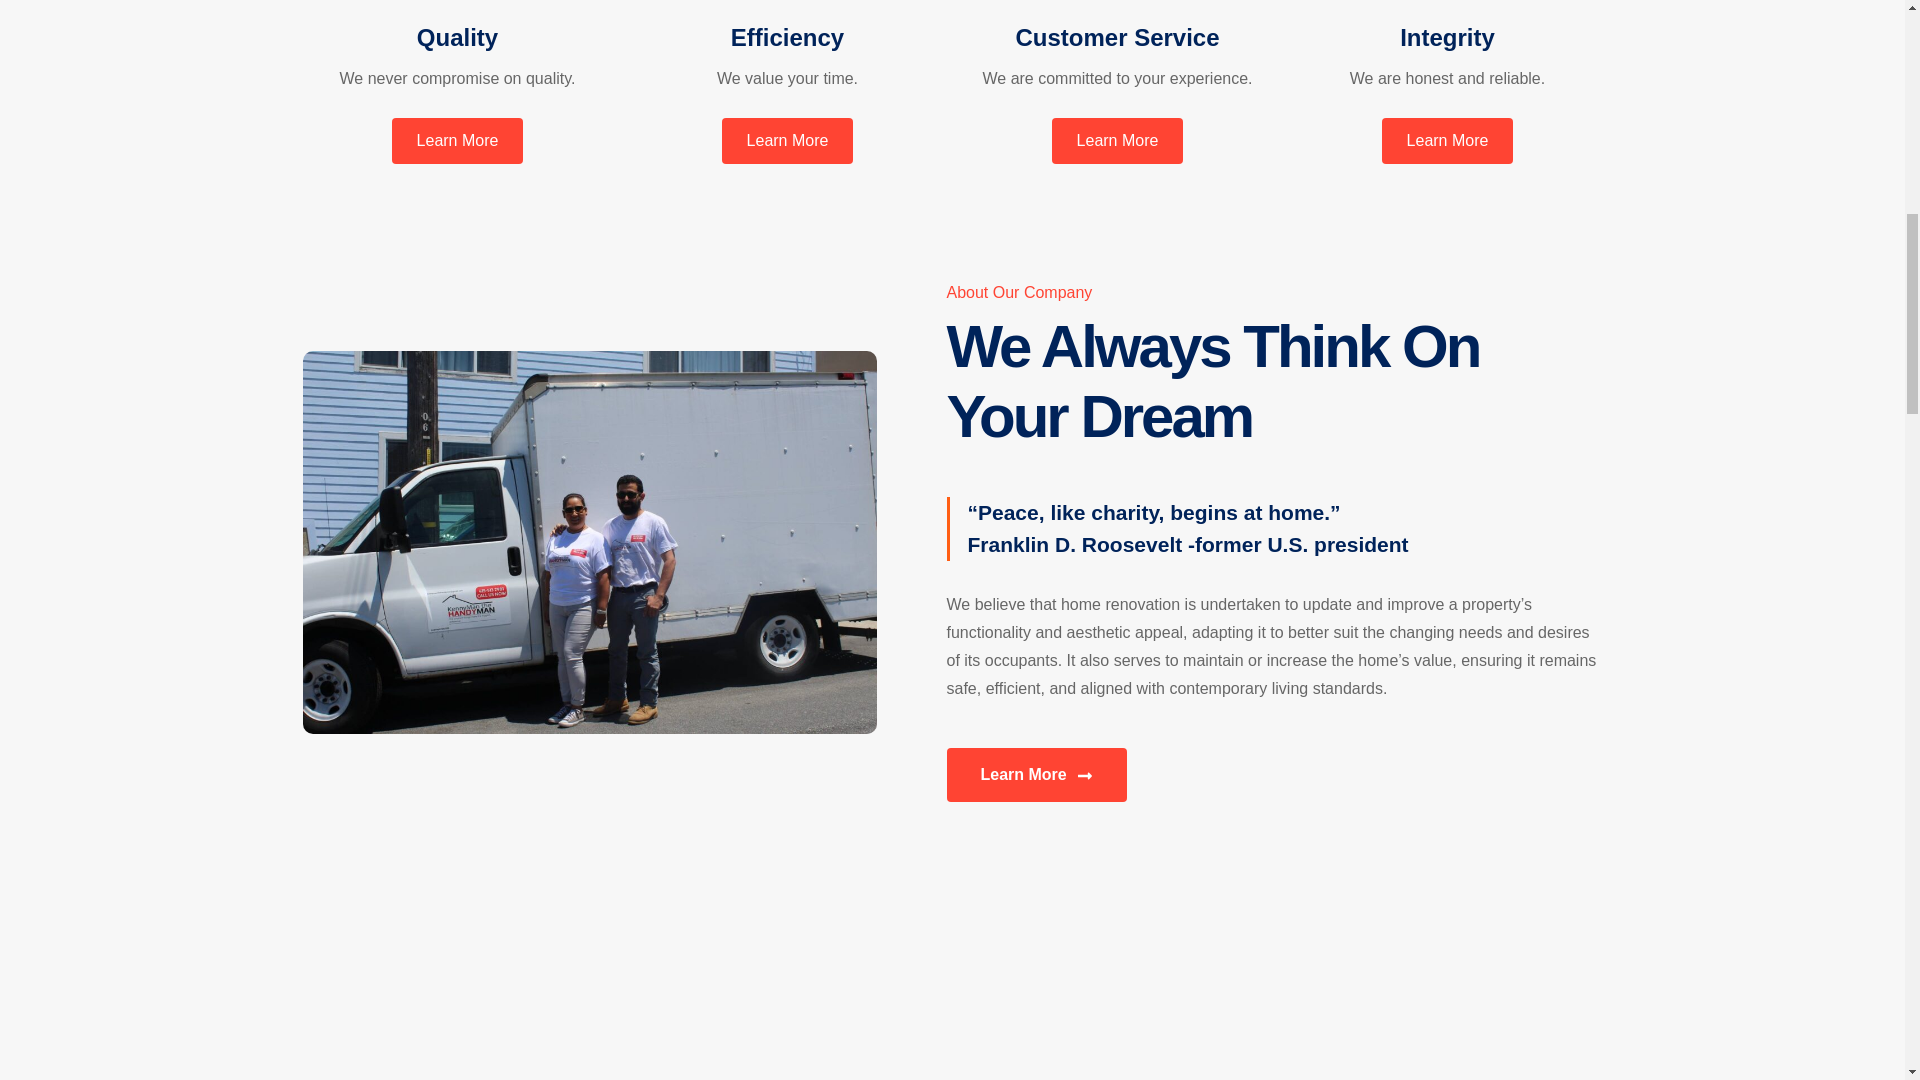 The height and width of the screenshot is (1080, 1920). Describe the element at coordinates (1448, 140) in the screenshot. I see `Learn More` at that location.